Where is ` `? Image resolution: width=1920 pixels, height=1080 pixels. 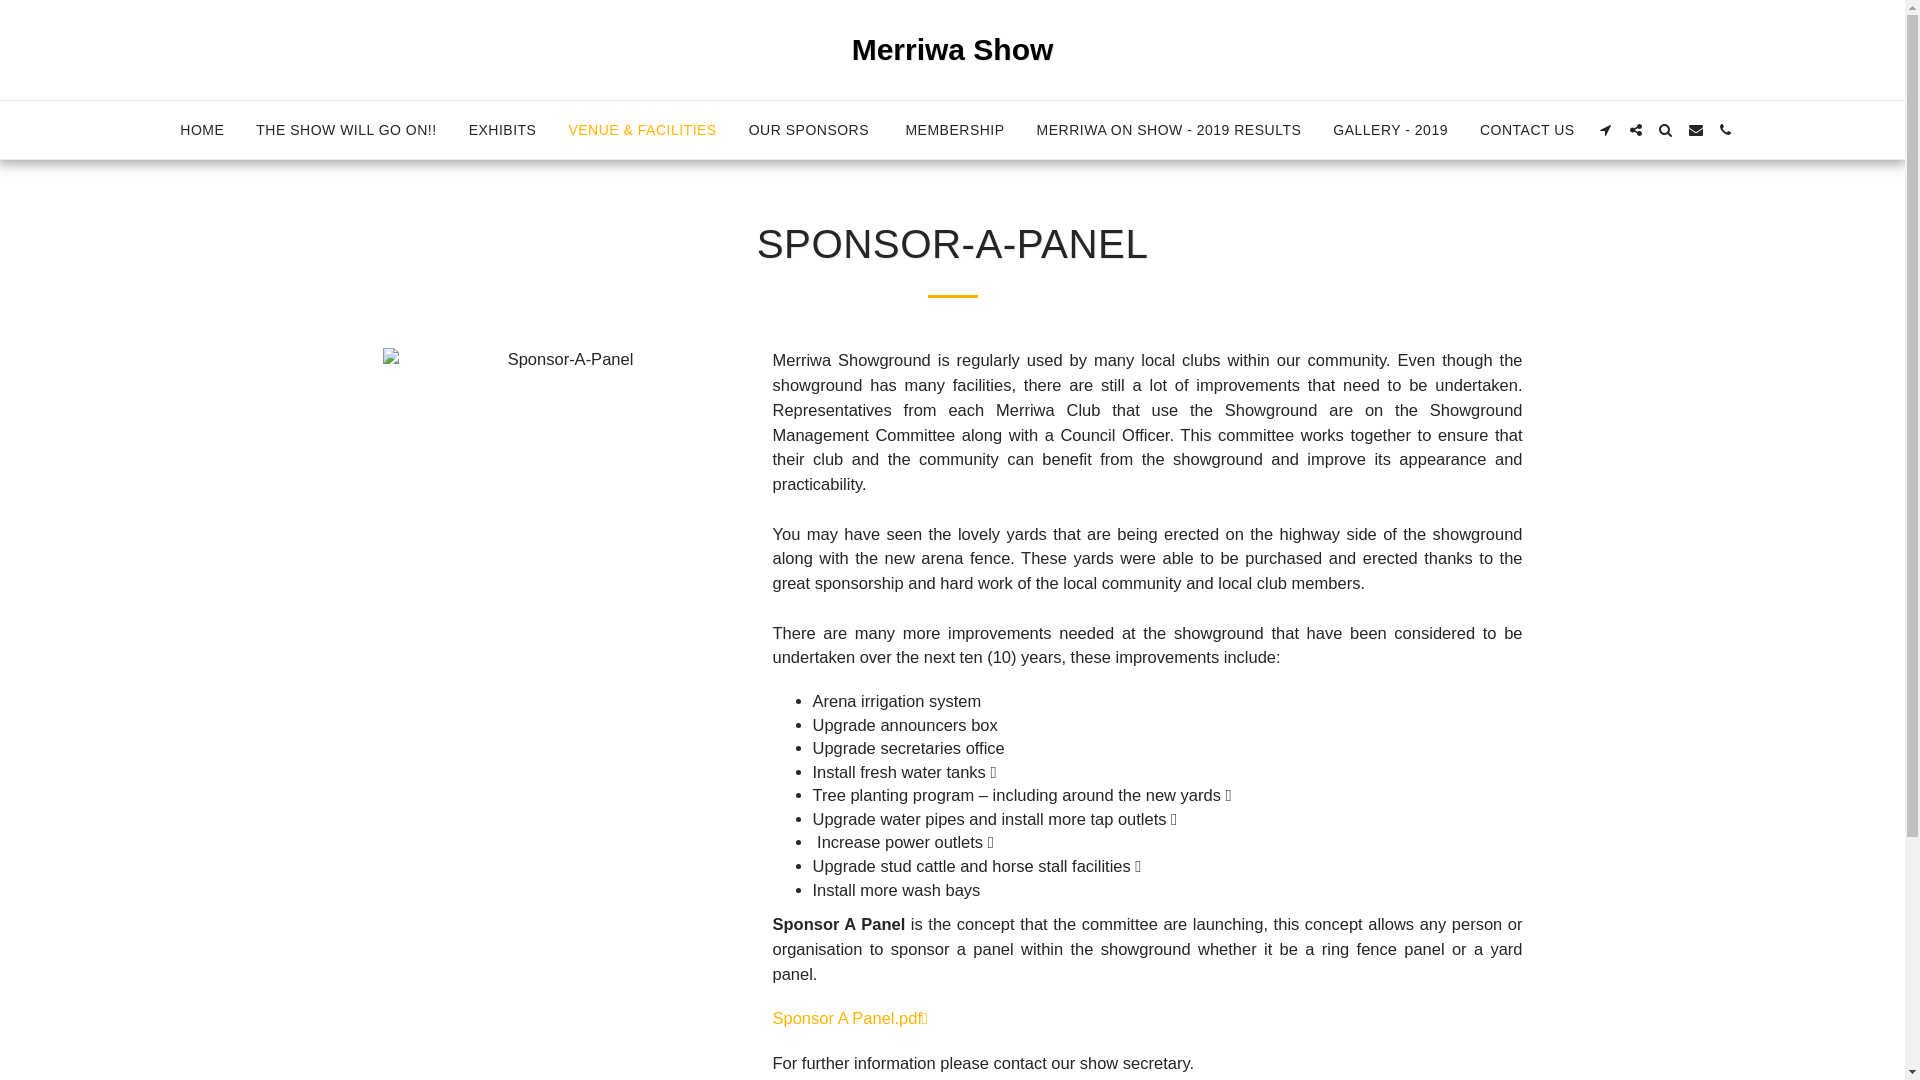
  is located at coordinates (1606, 130).